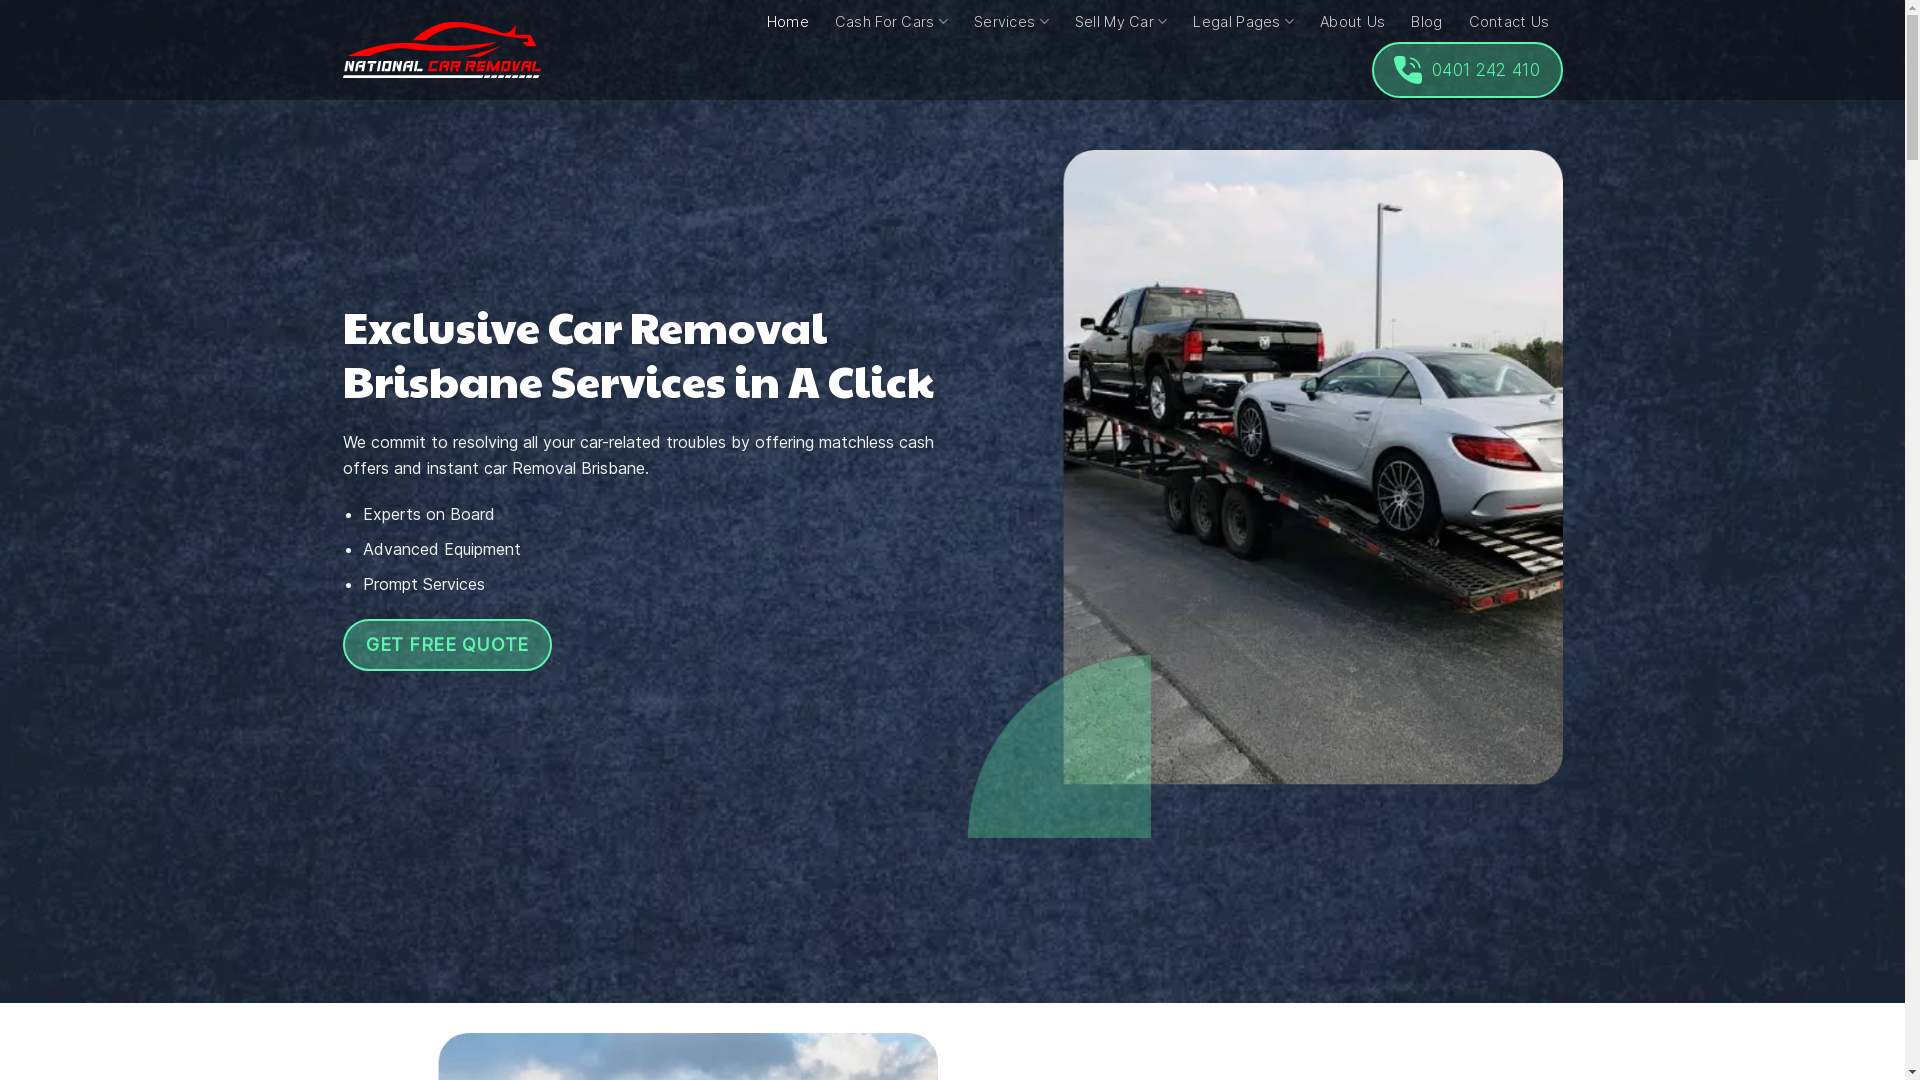 Image resolution: width=1920 pixels, height=1080 pixels. What do you see at coordinates (1426, 22) in the screenshot?
I see `Blog` at bounding box center [1426, 22].